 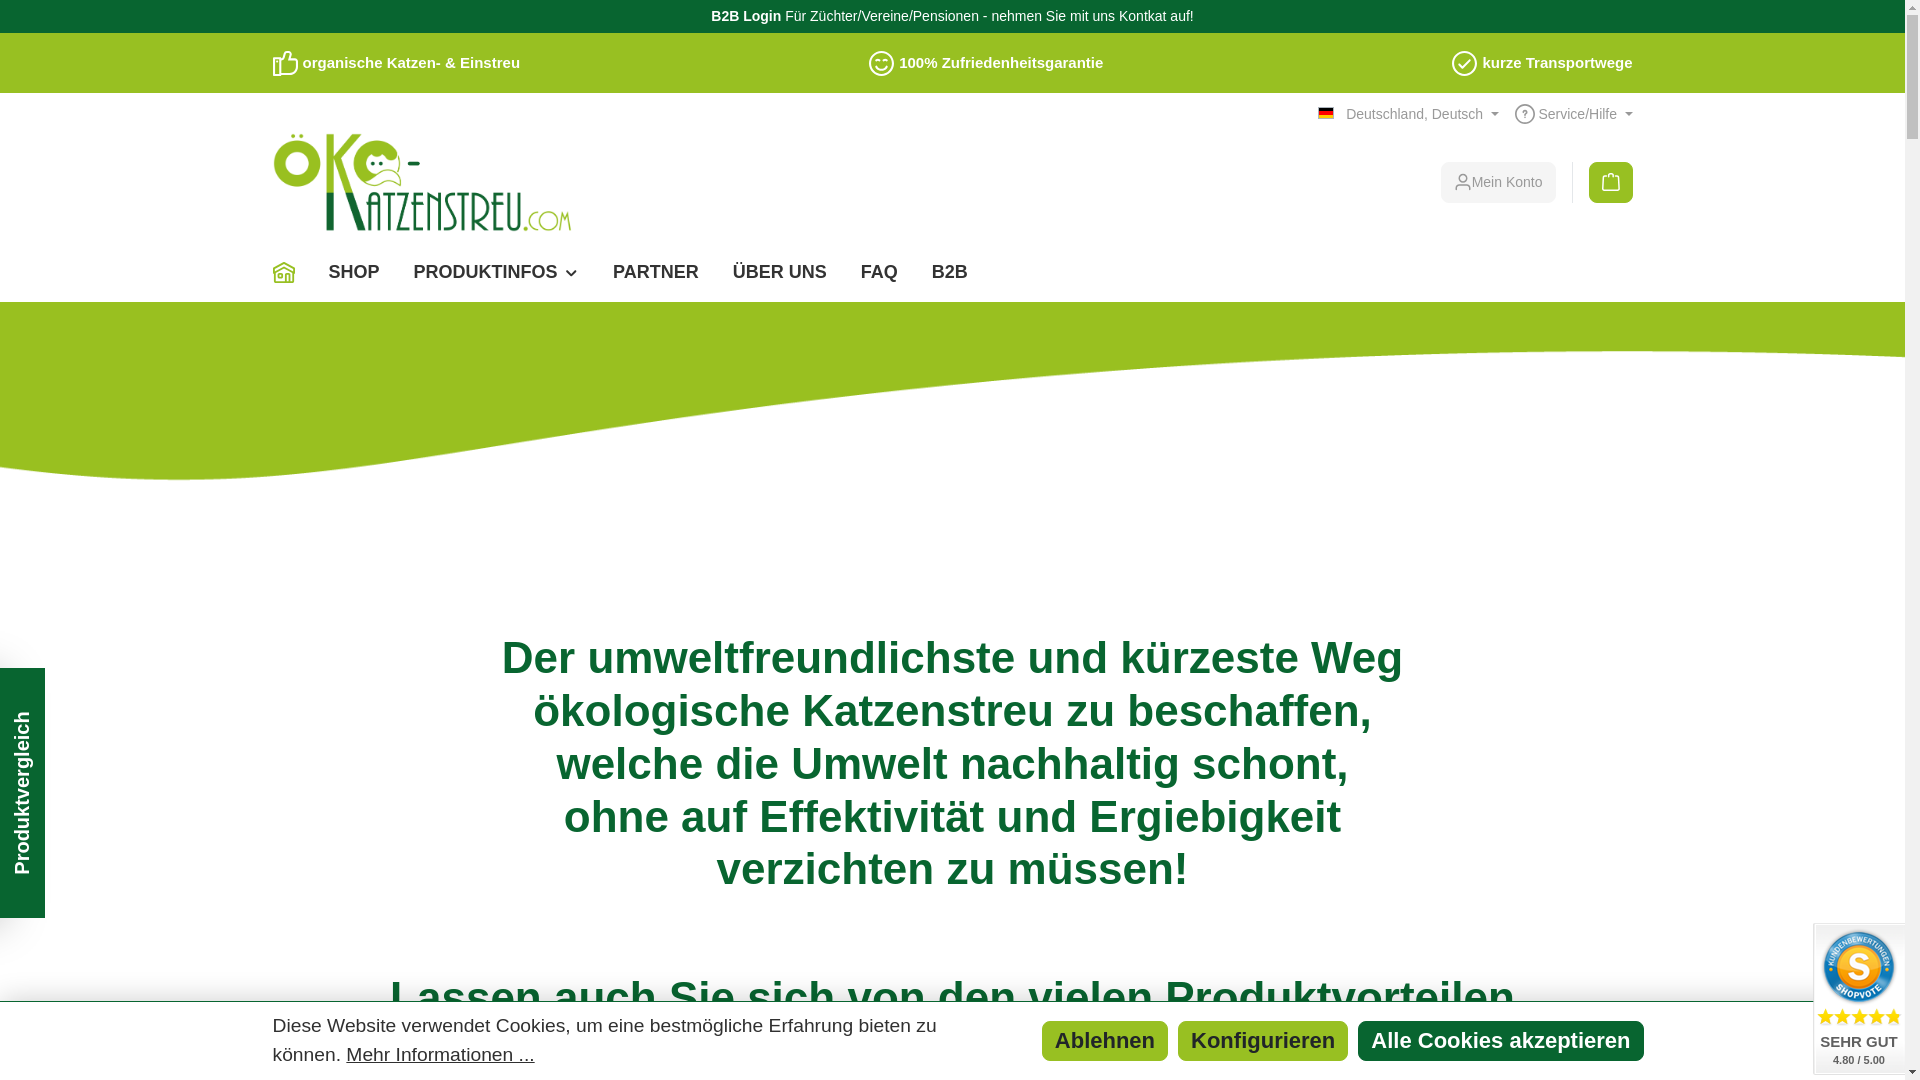 I want to click on Home, so click(x=292, y=272).